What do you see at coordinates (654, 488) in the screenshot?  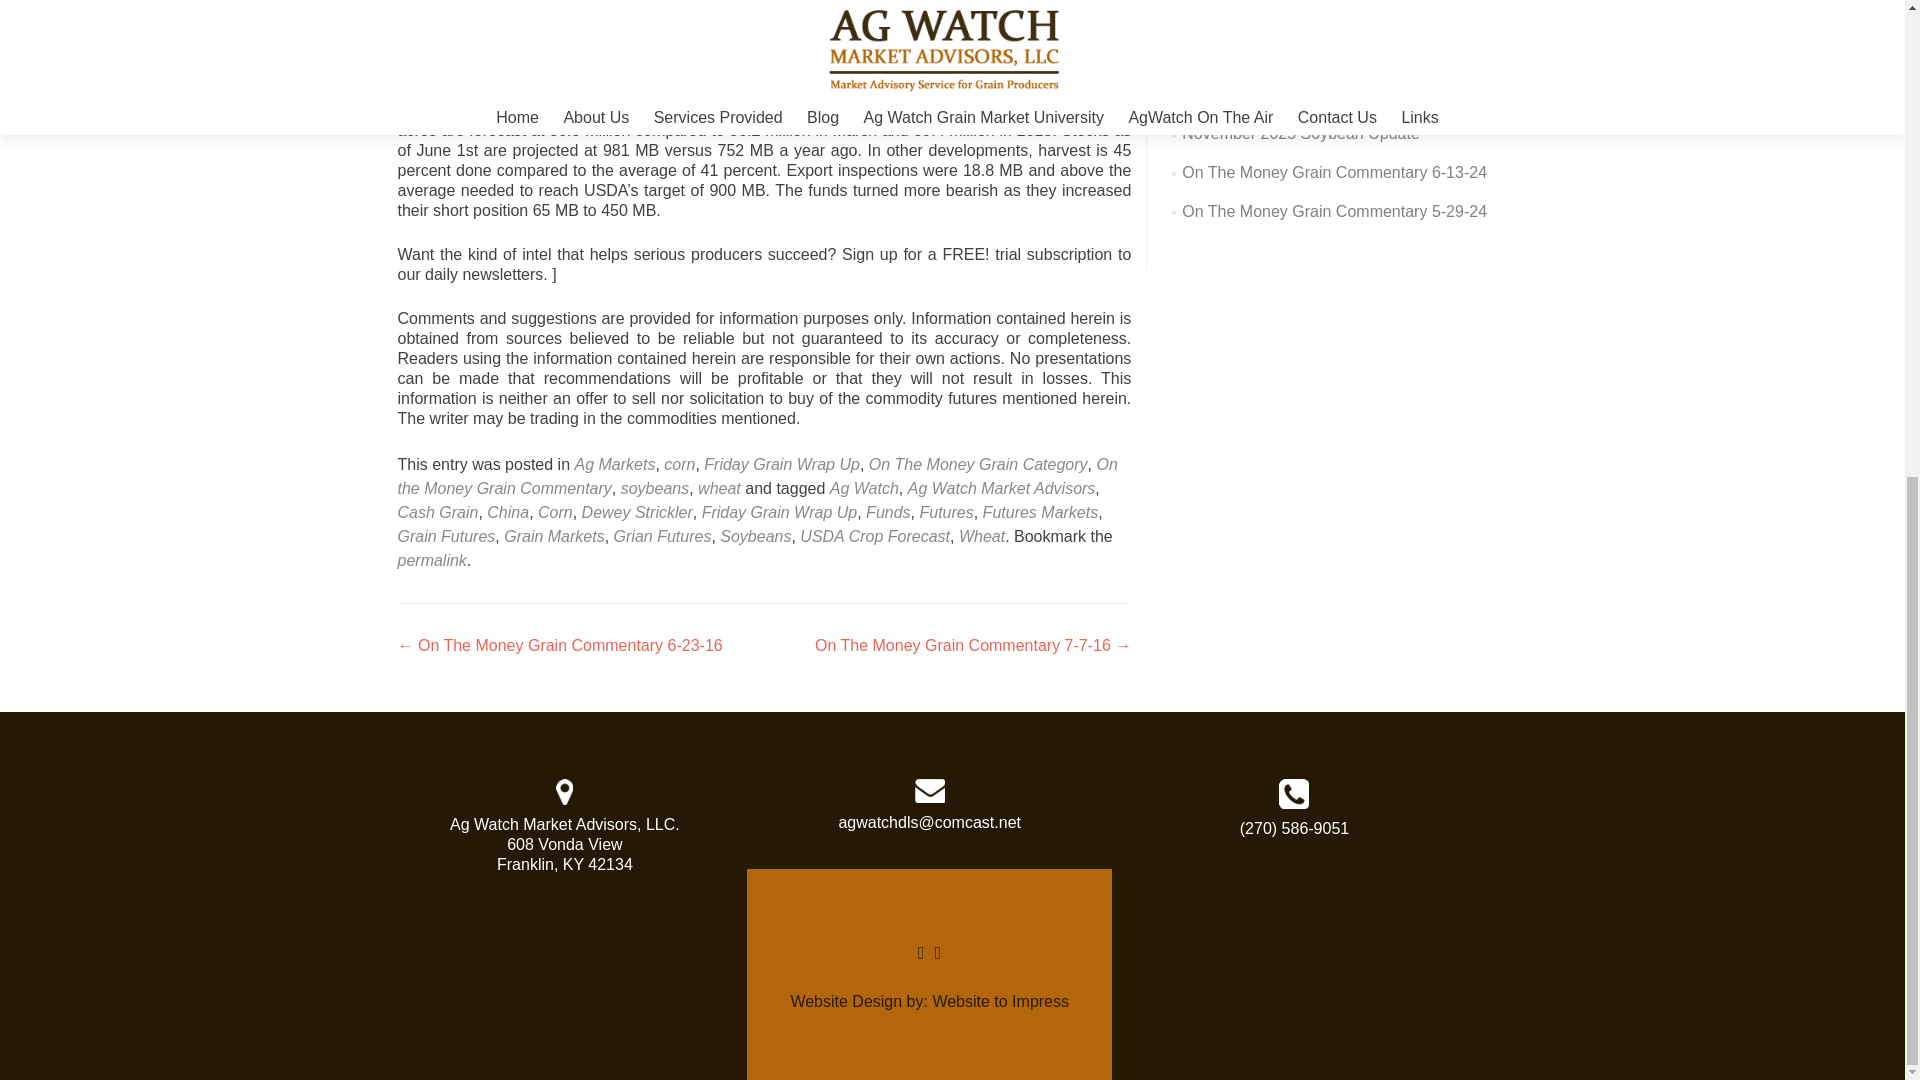 I see `soybeans` at bounding box center [654, 488].